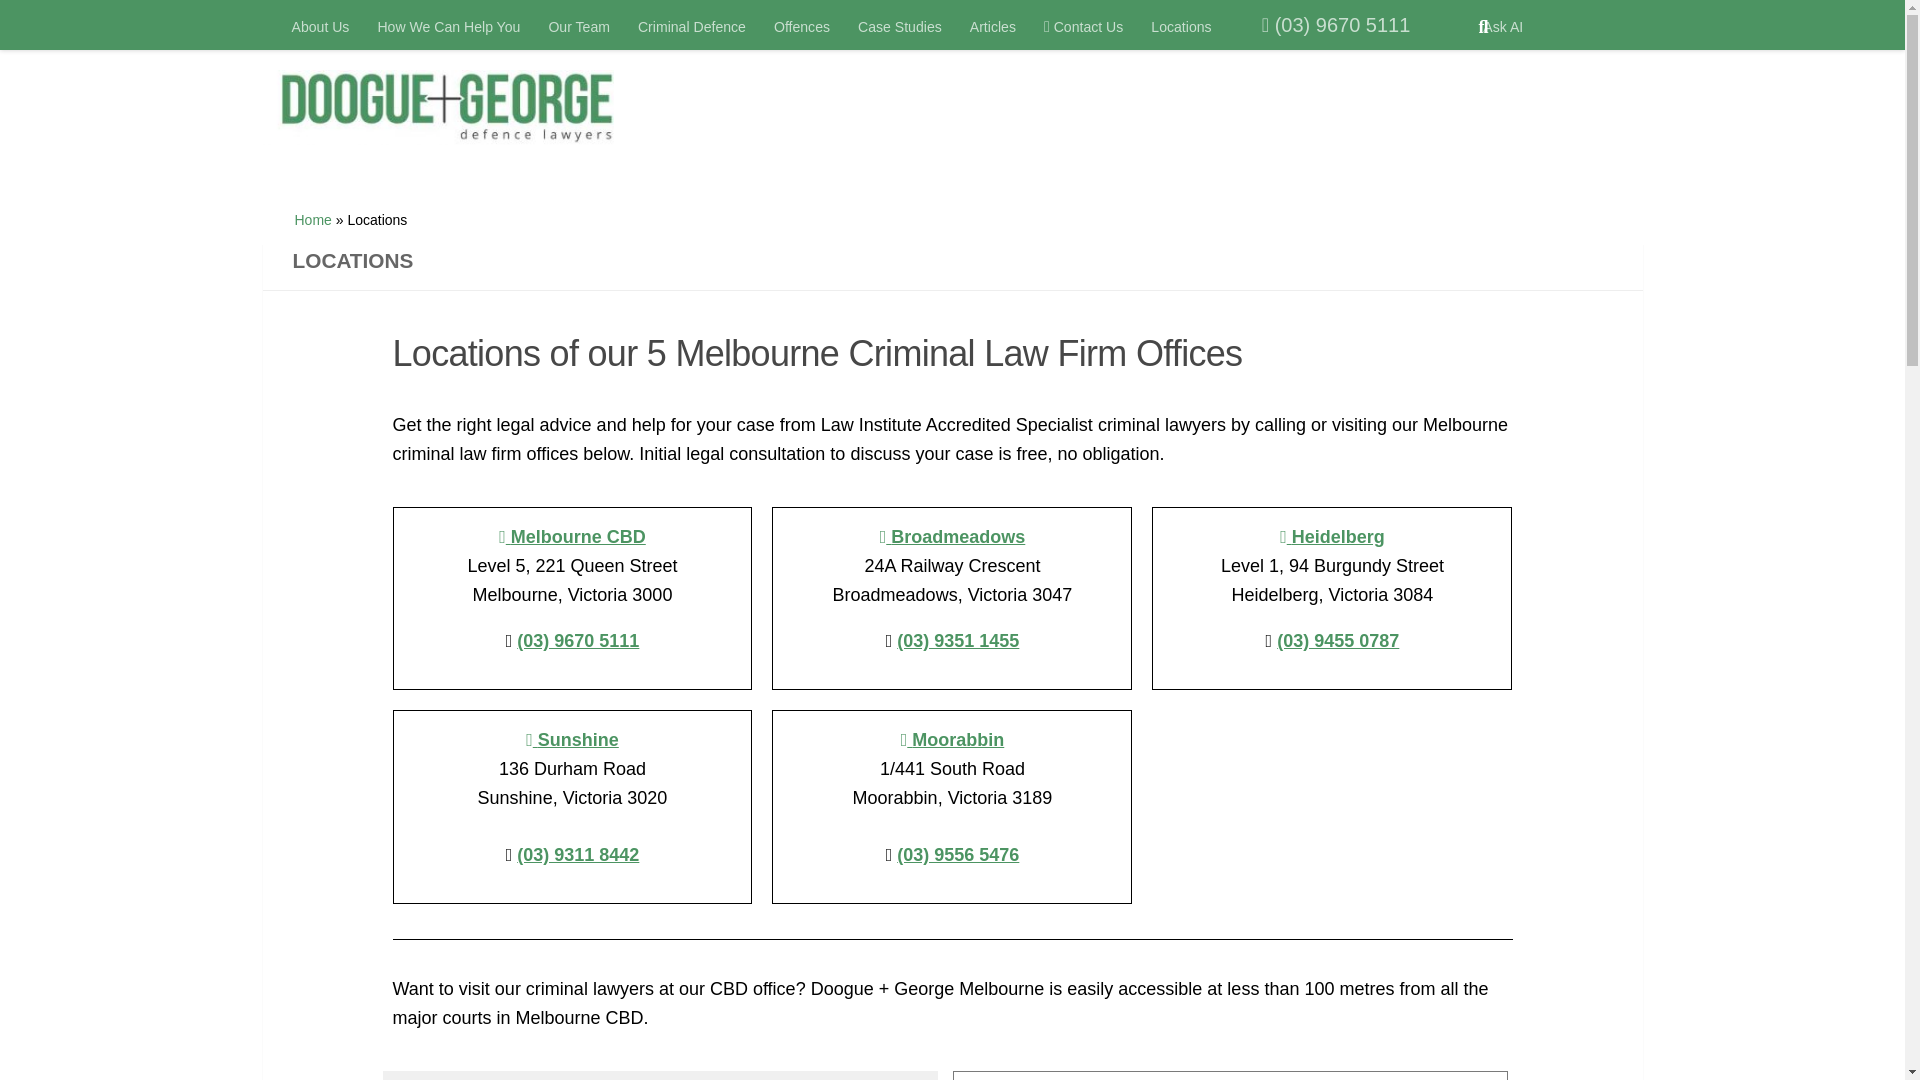  What do you see at coordinates (952, 740) in the screenshot?
I see `Moorabbin` at bounding box center [952, 740].